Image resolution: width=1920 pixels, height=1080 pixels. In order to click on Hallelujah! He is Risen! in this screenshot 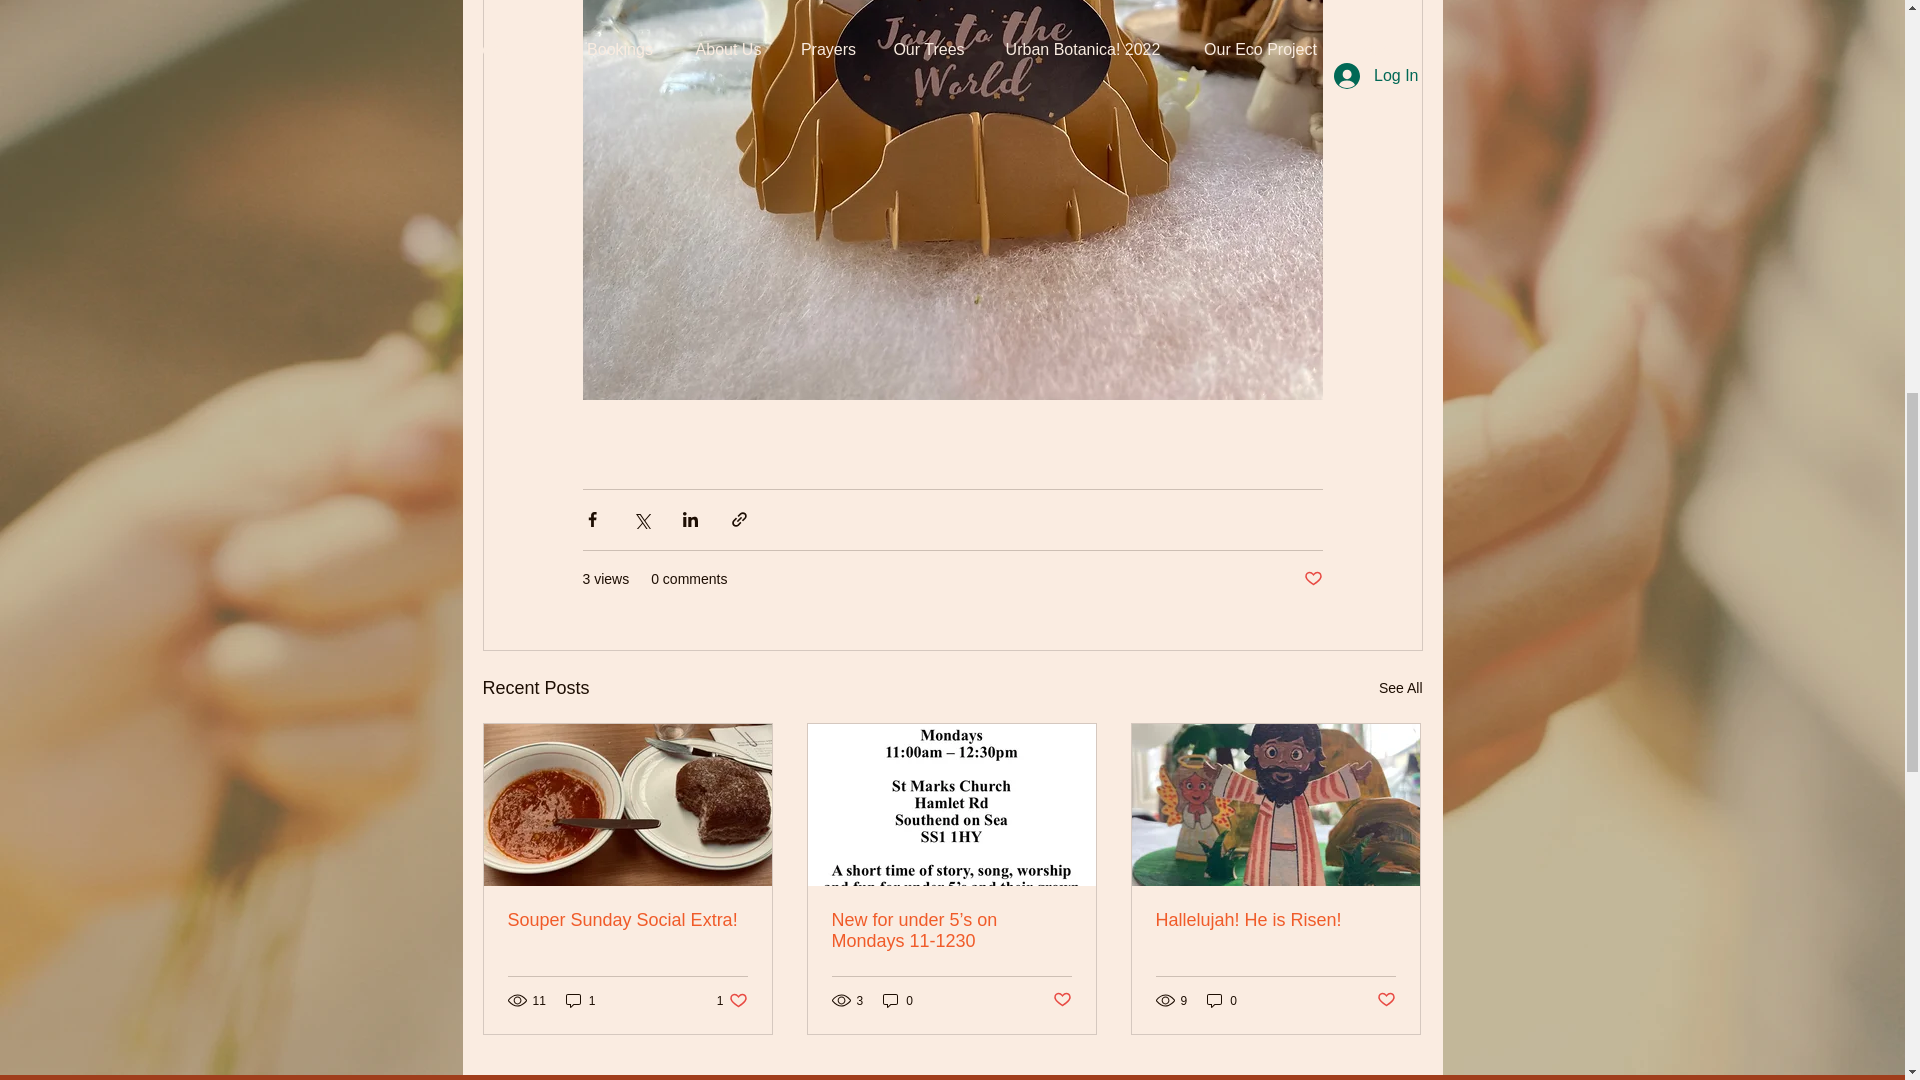, I will do `click(1275, 920)`.